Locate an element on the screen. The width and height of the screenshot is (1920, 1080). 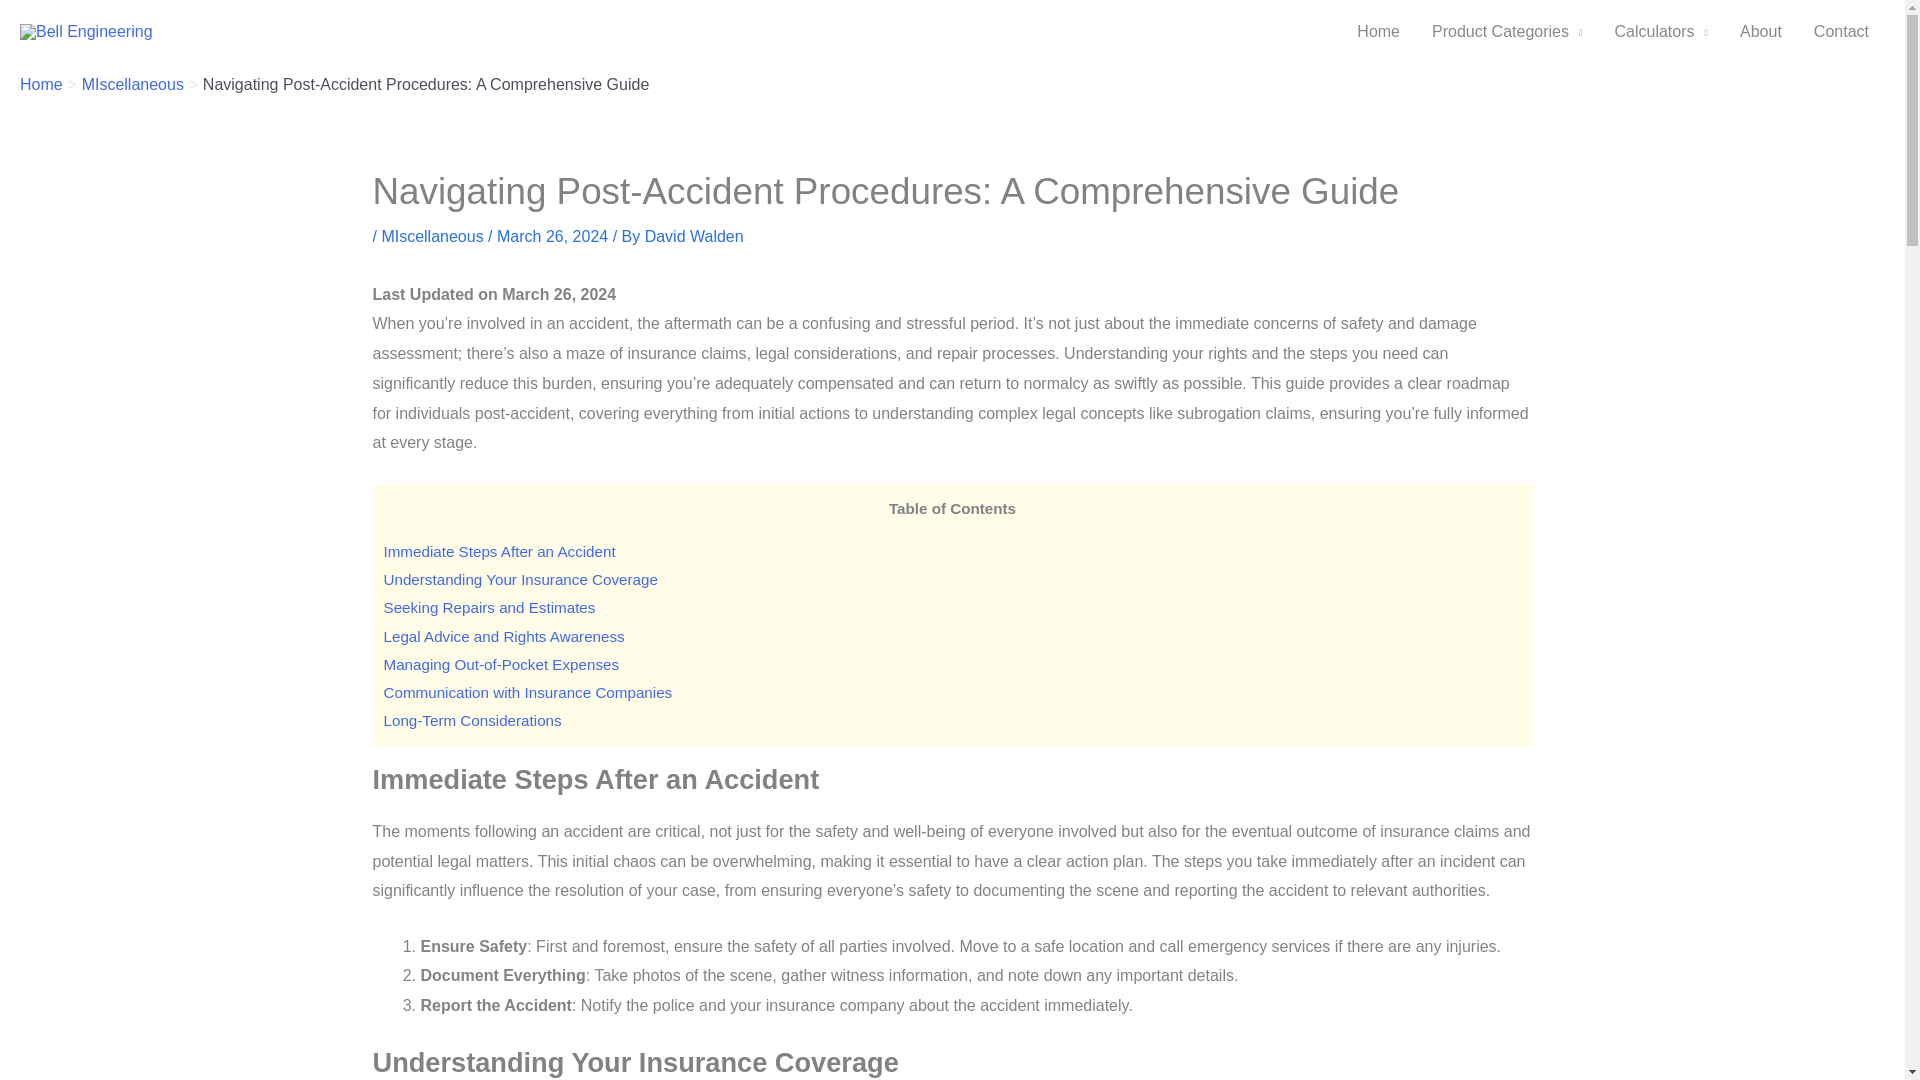
Contact is located at coordinates (1841, 32).